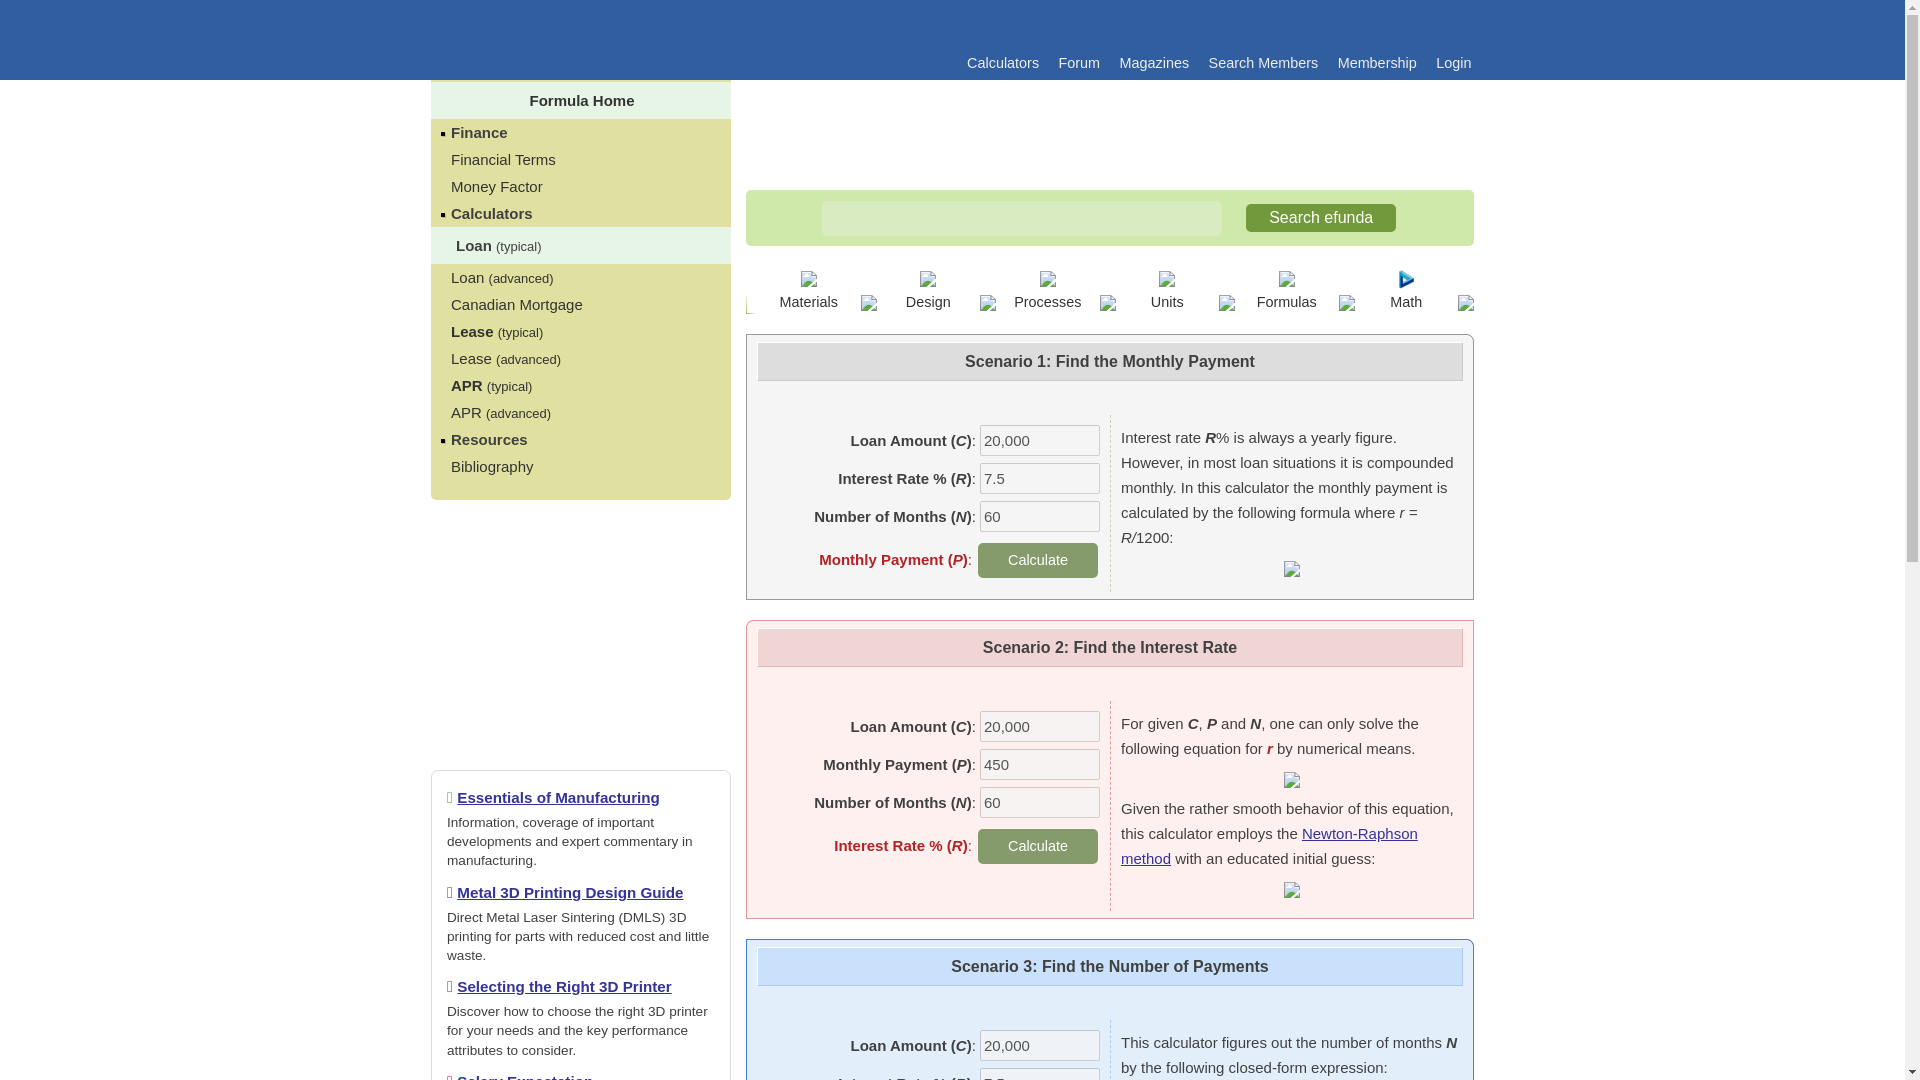 The image size is (1920, 1080). What do you see at coordinates (1040, 440) in the screenshot?
I see `20,000` at bounding box center [1040, 440].